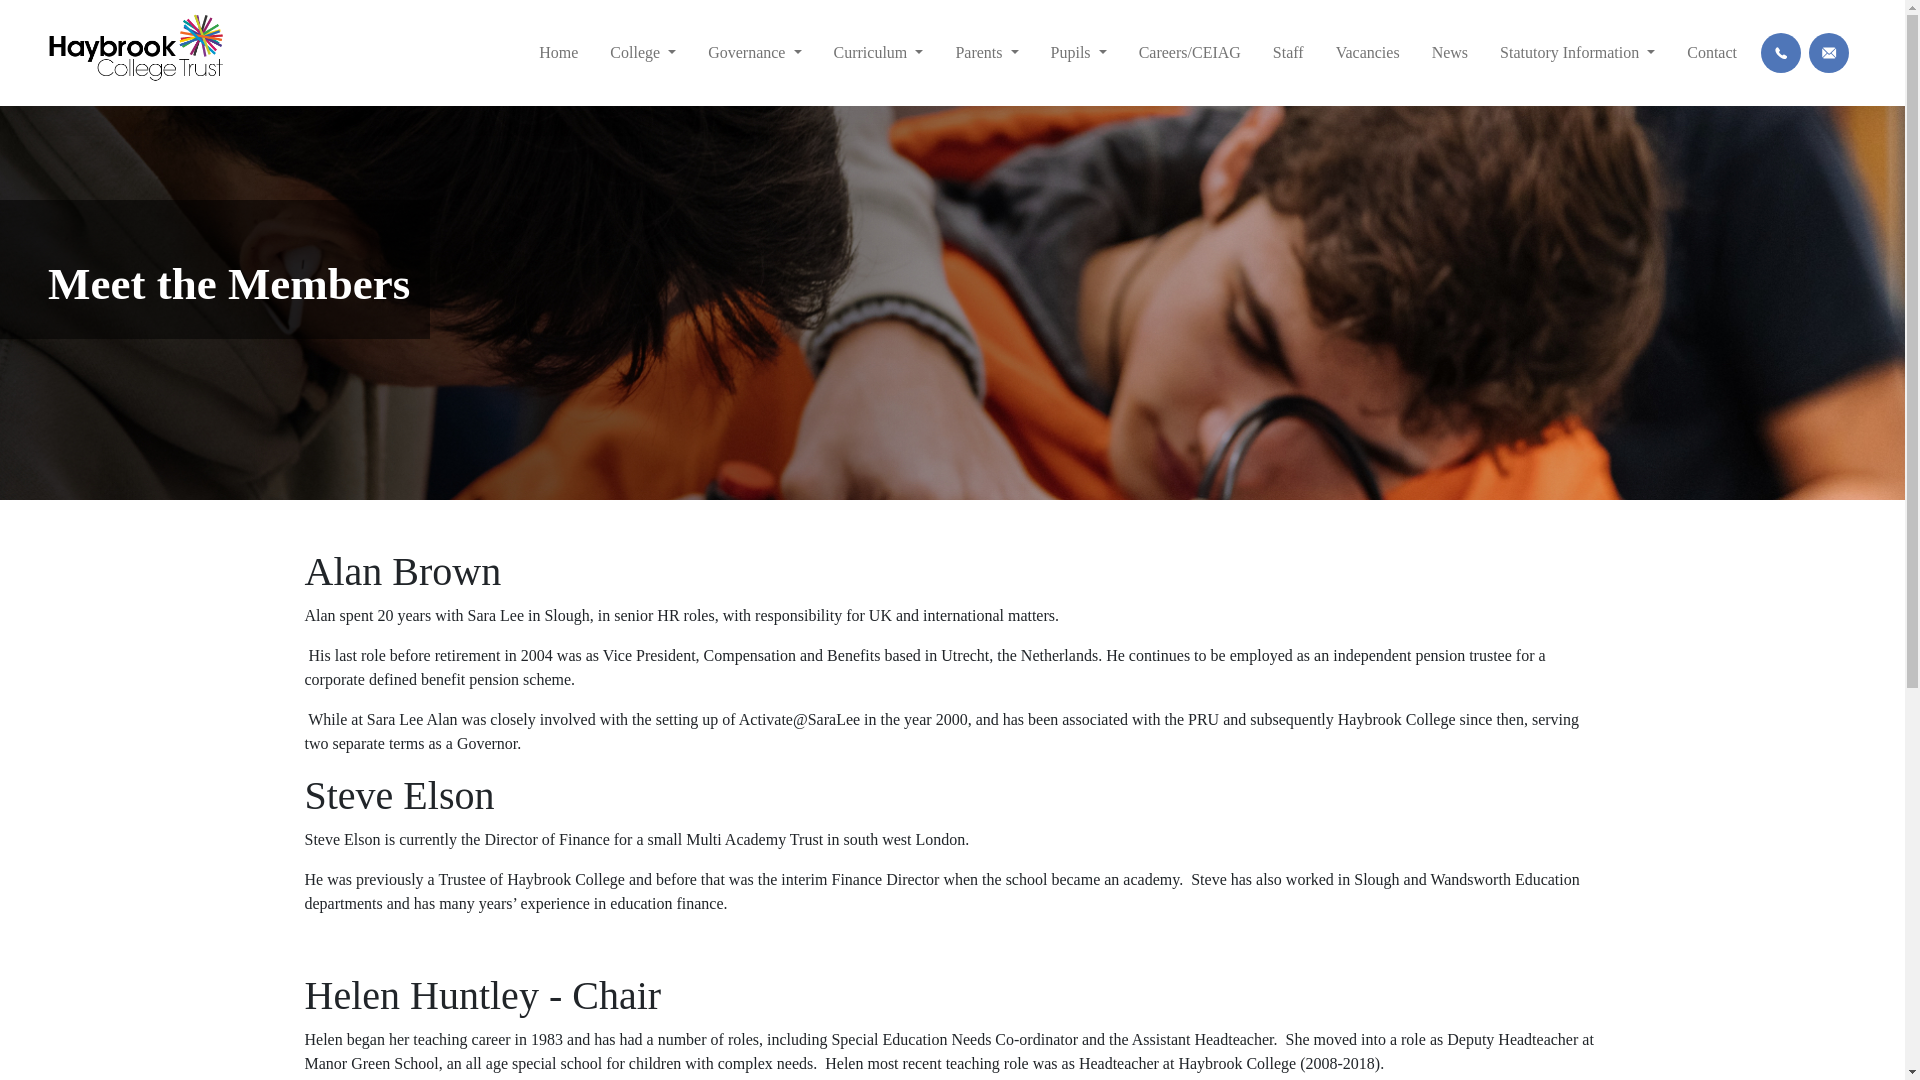  What do you see at coordinates (754, 53) in the screenshot?
I see `Governance` at bounding box center [754, 53].